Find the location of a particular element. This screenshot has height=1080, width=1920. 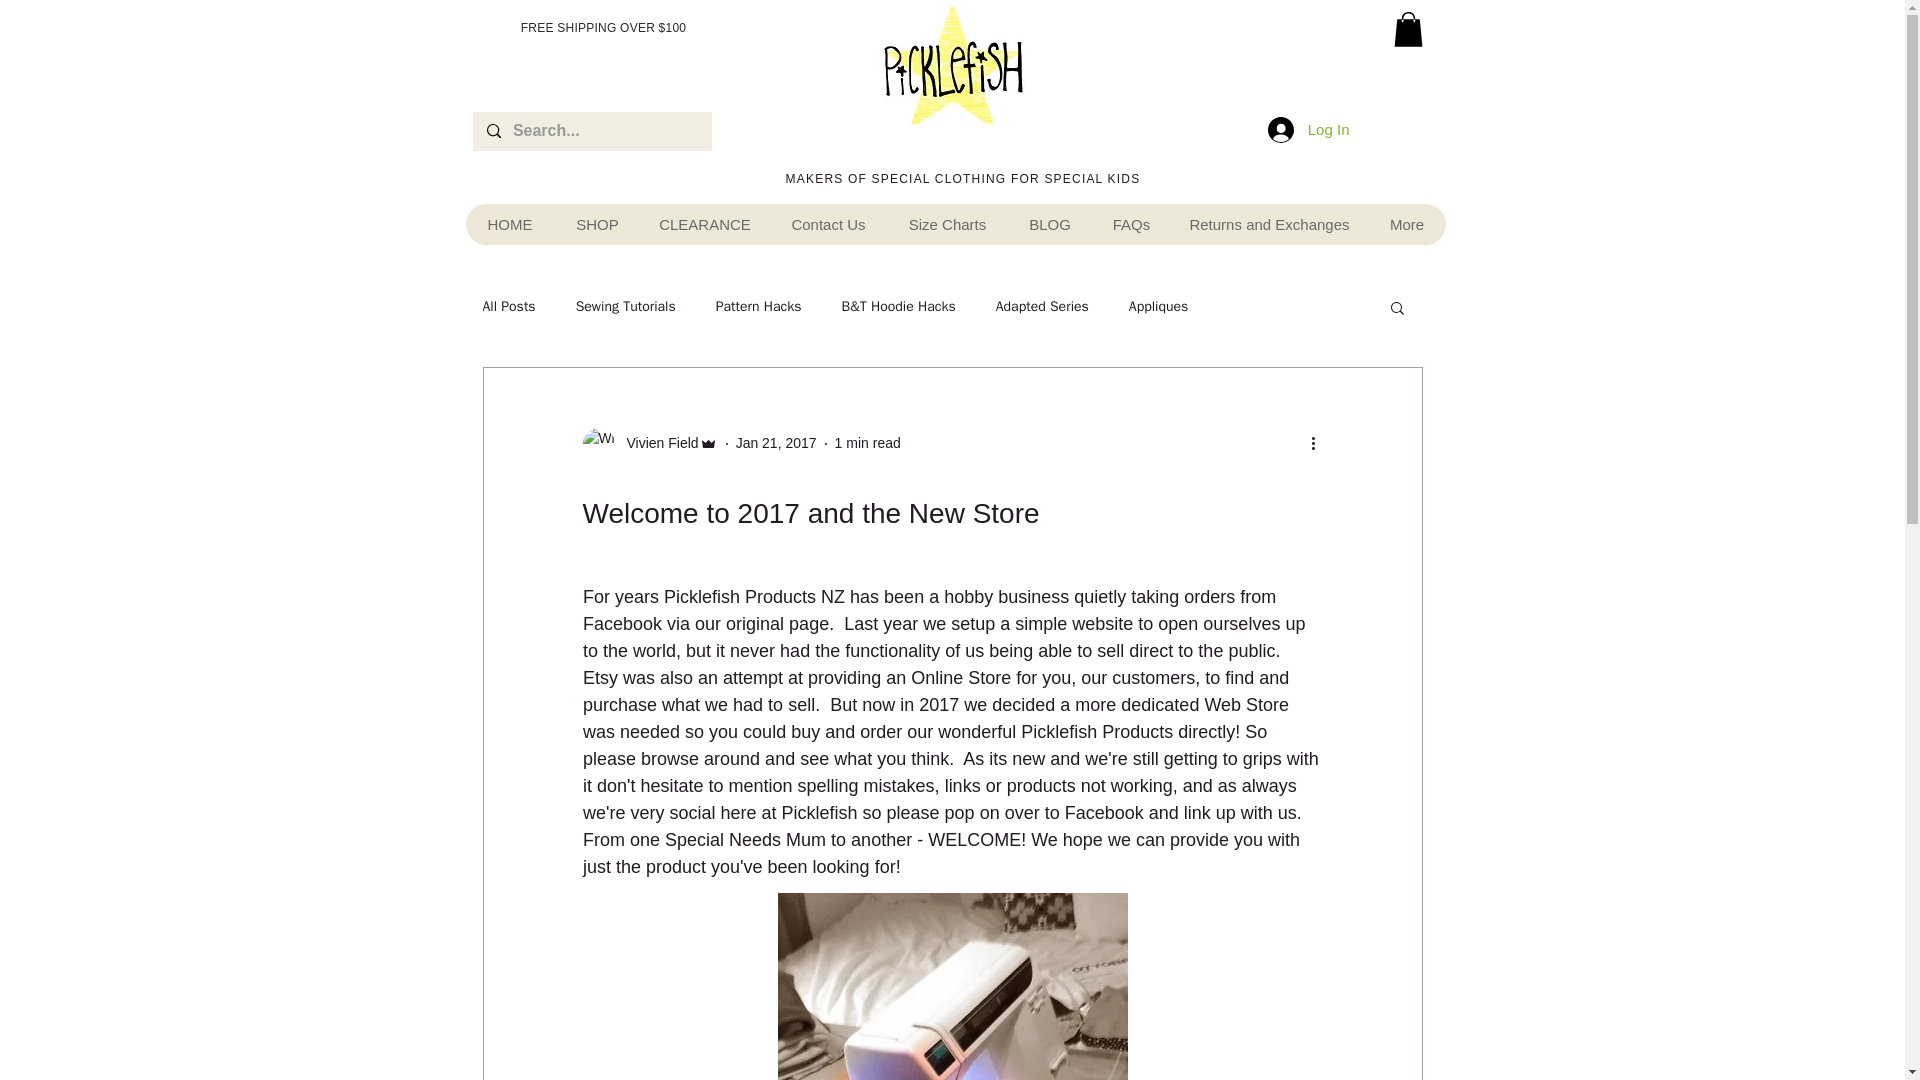

Adapted Series is located at coordinates (1042, 307).